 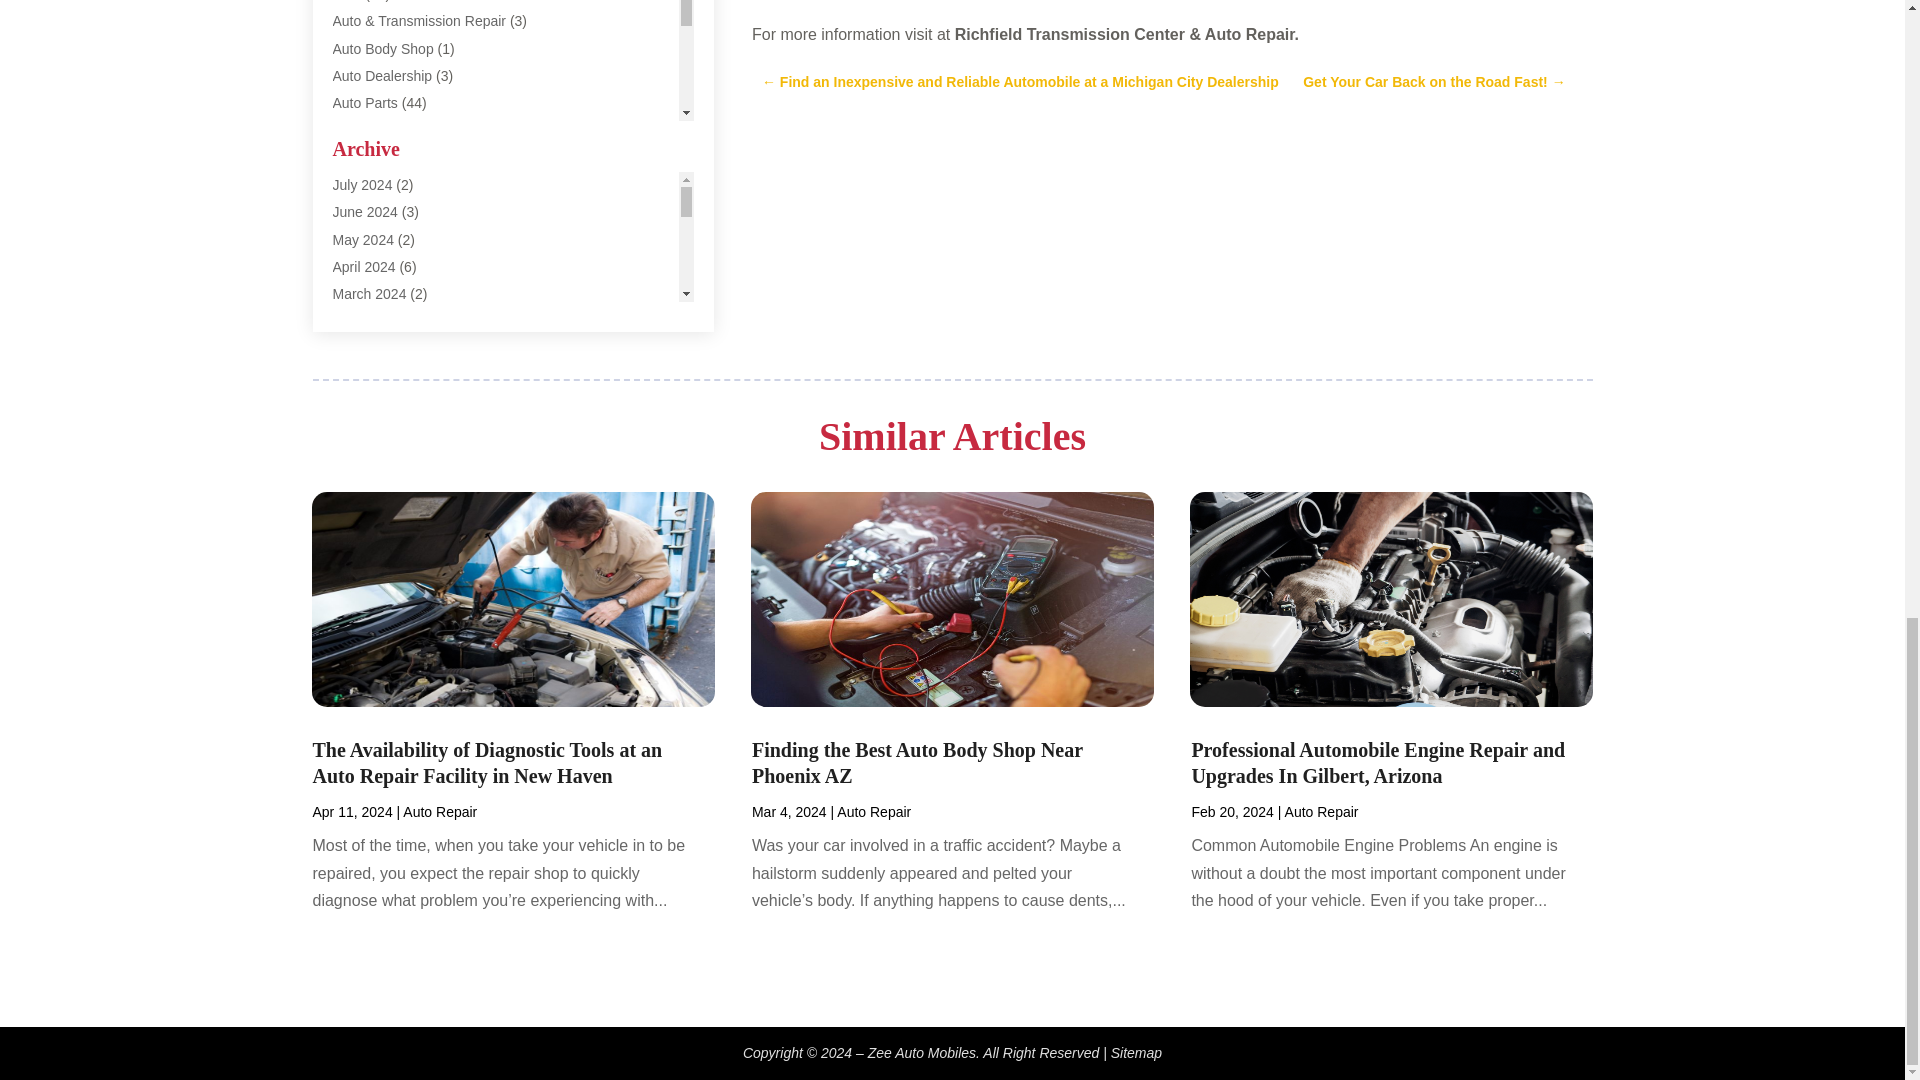 What do you see at coordinates (346, 1) in the screenshot?
I see `Auto` at bounding box center [346, 1].